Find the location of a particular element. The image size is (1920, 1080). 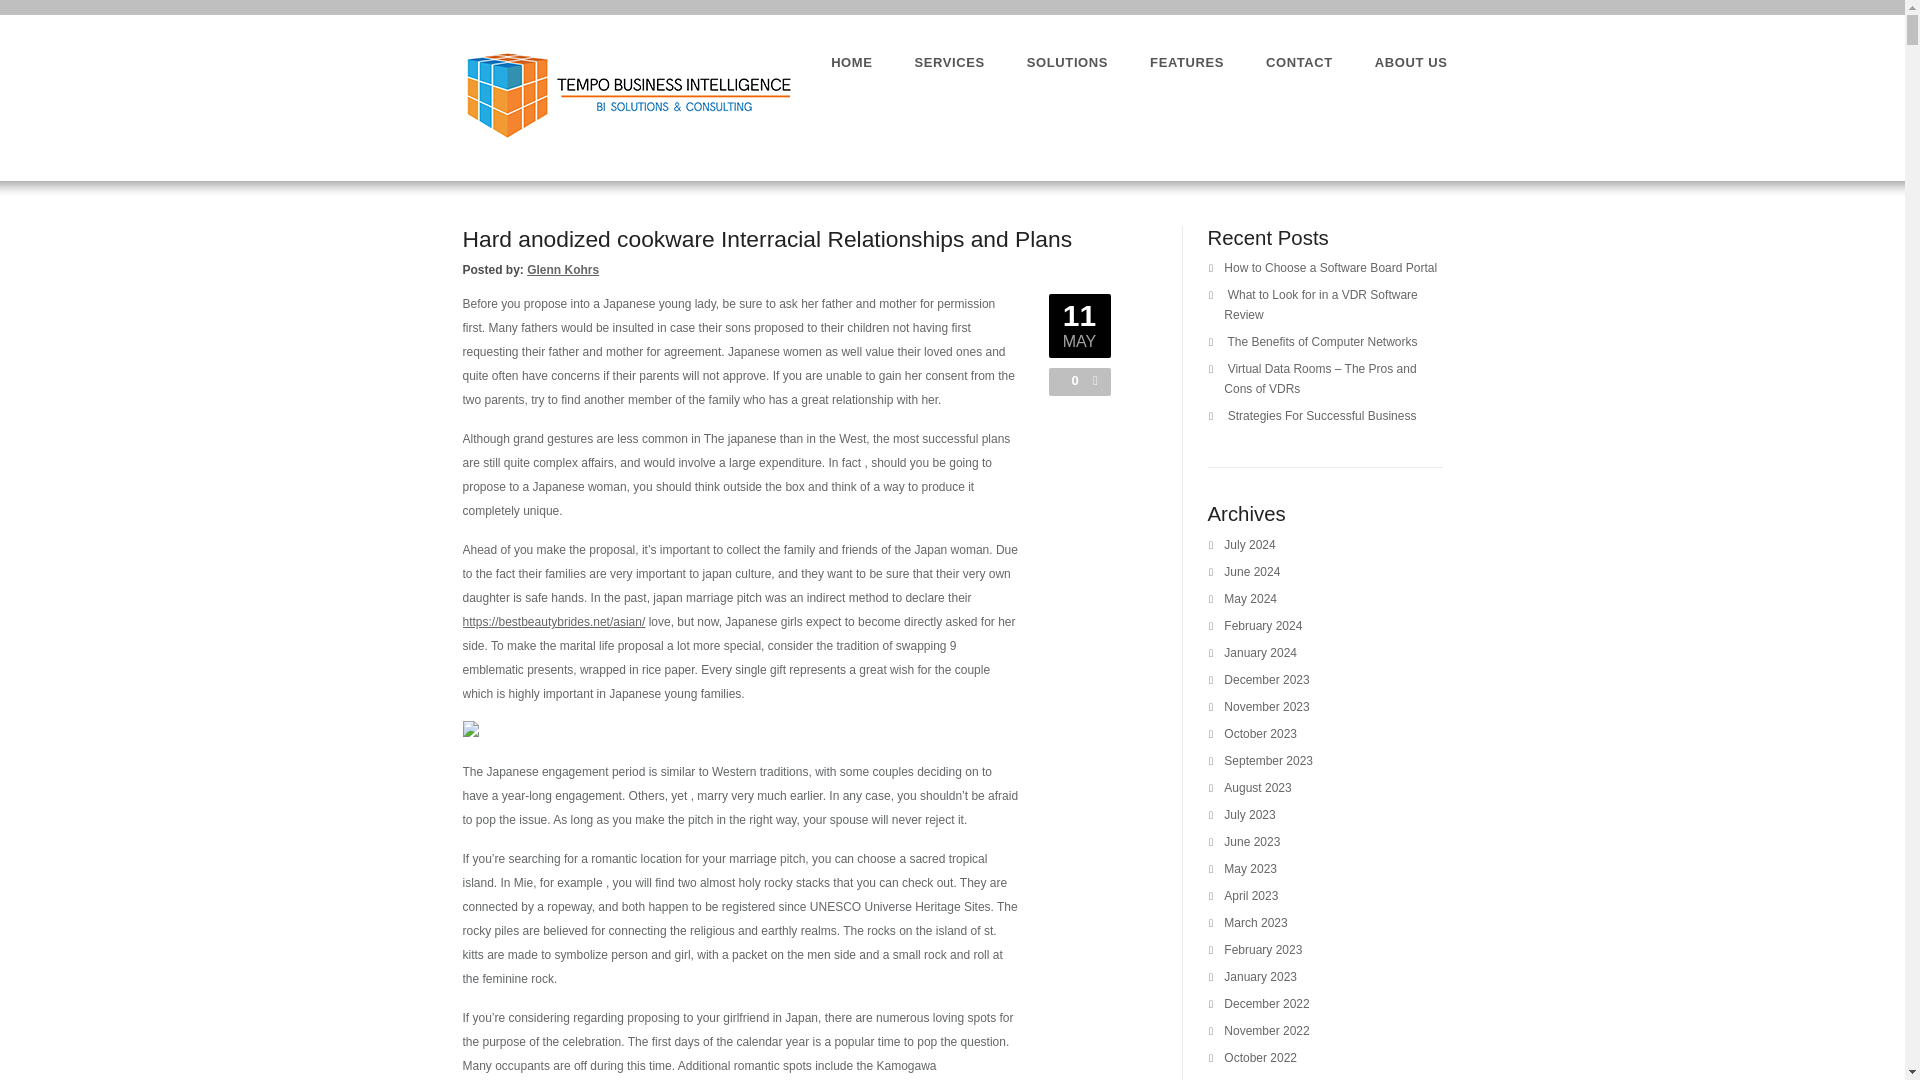

HOME is located at coordinates (851, 62).